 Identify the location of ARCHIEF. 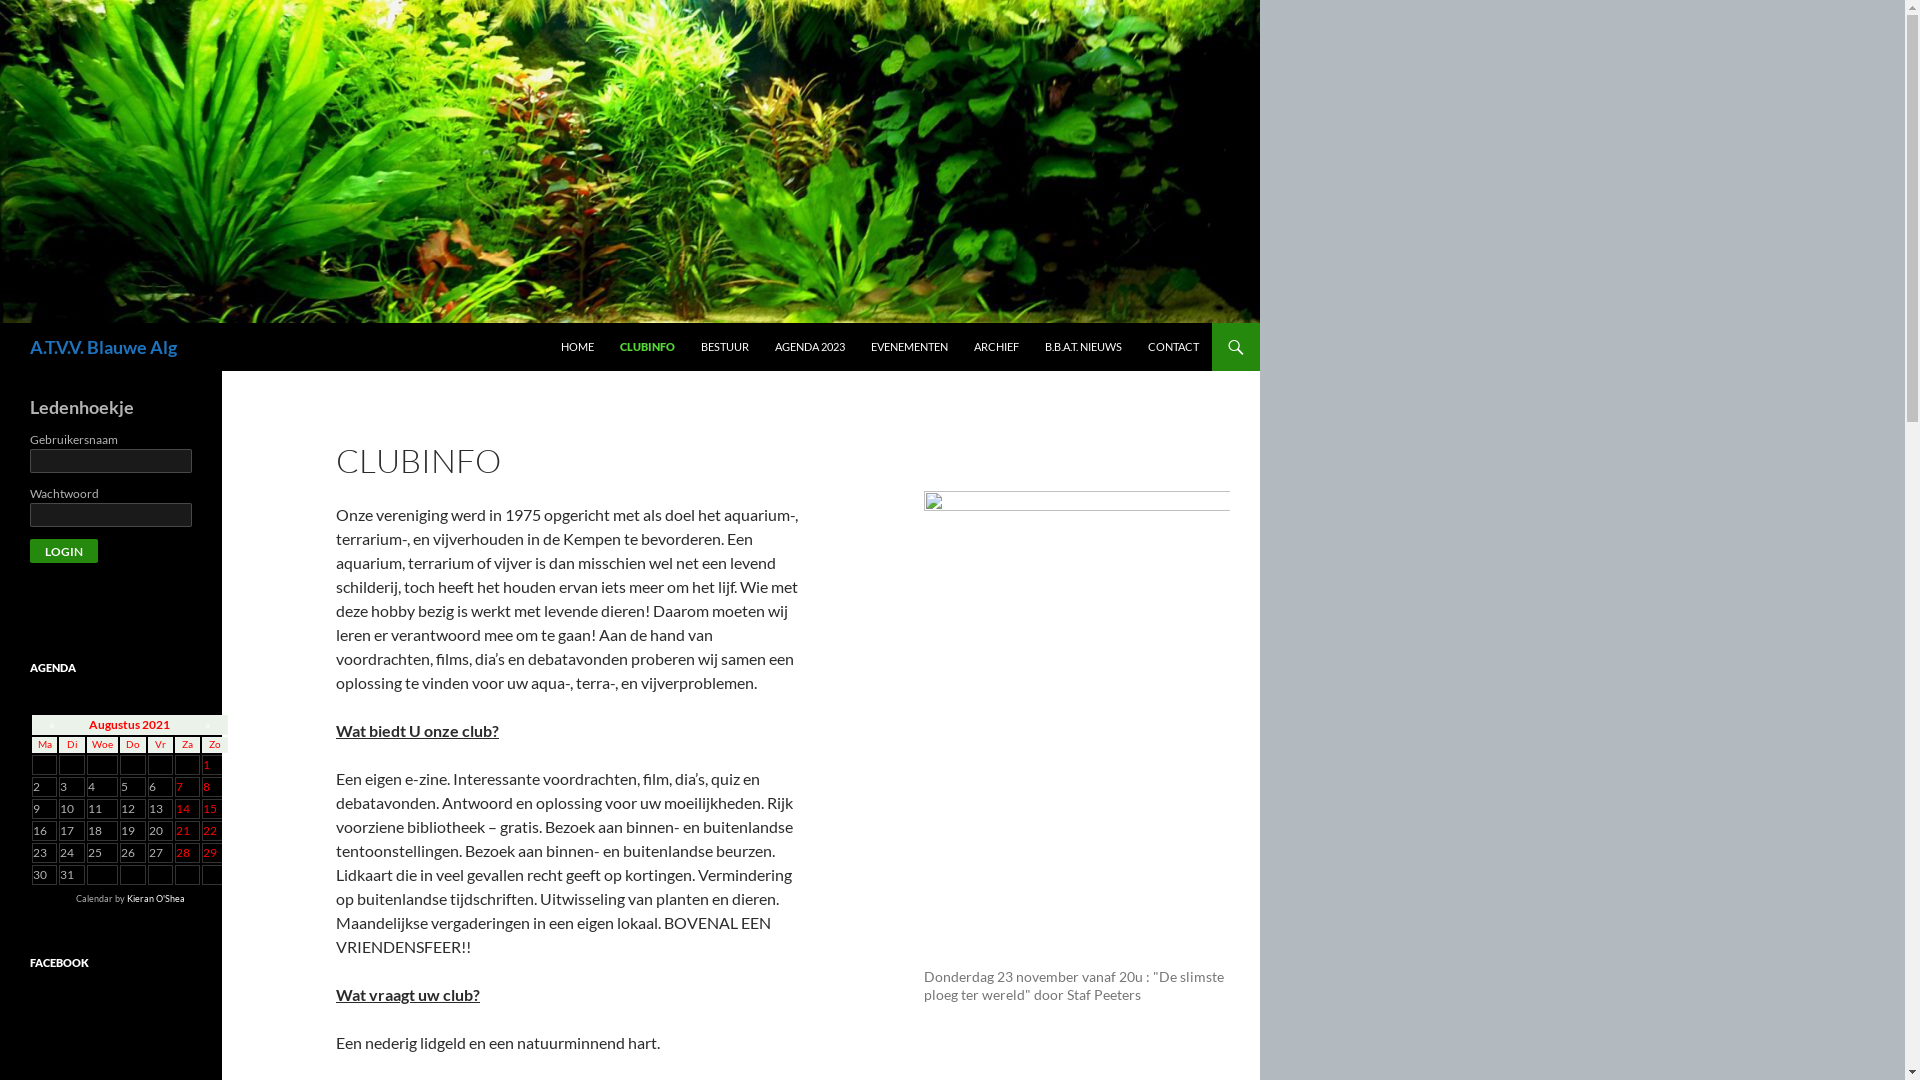
(996, 347).